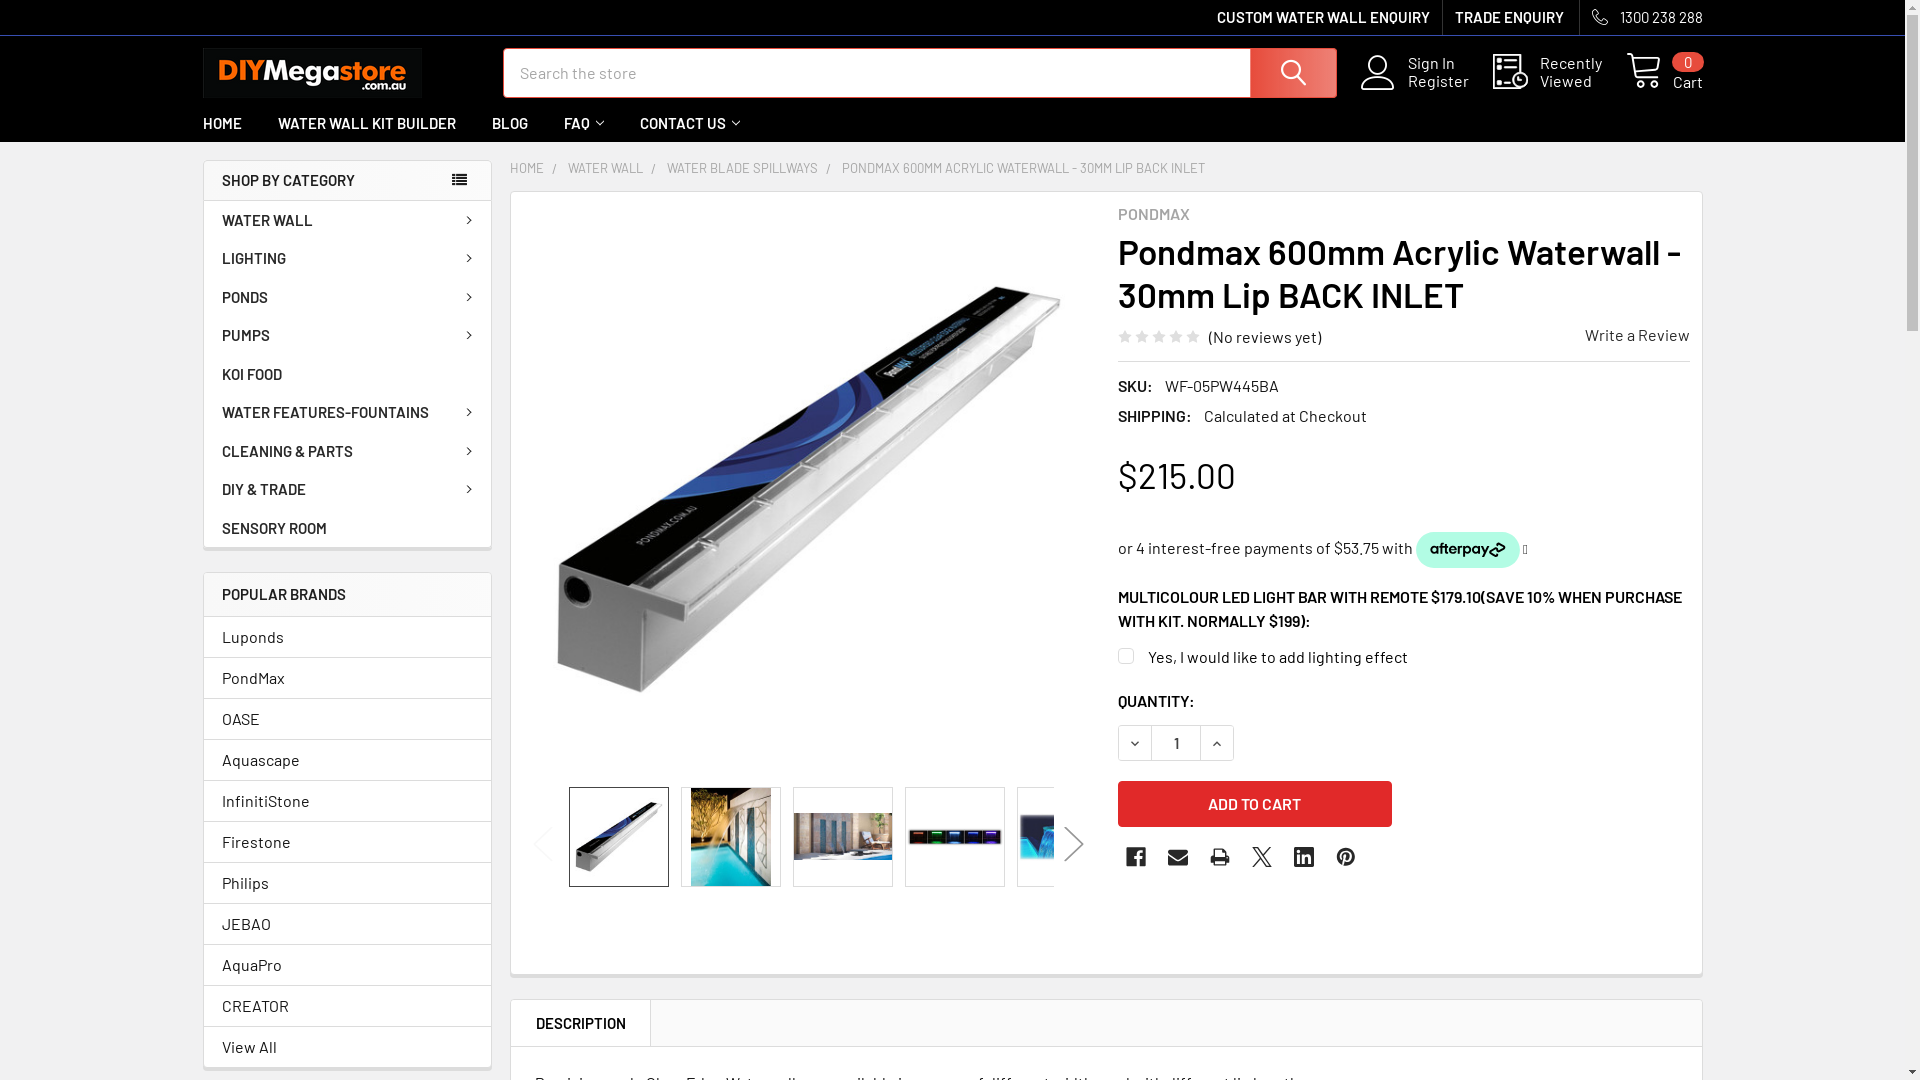  I want to click on Write a Review, so click(1636, 334).